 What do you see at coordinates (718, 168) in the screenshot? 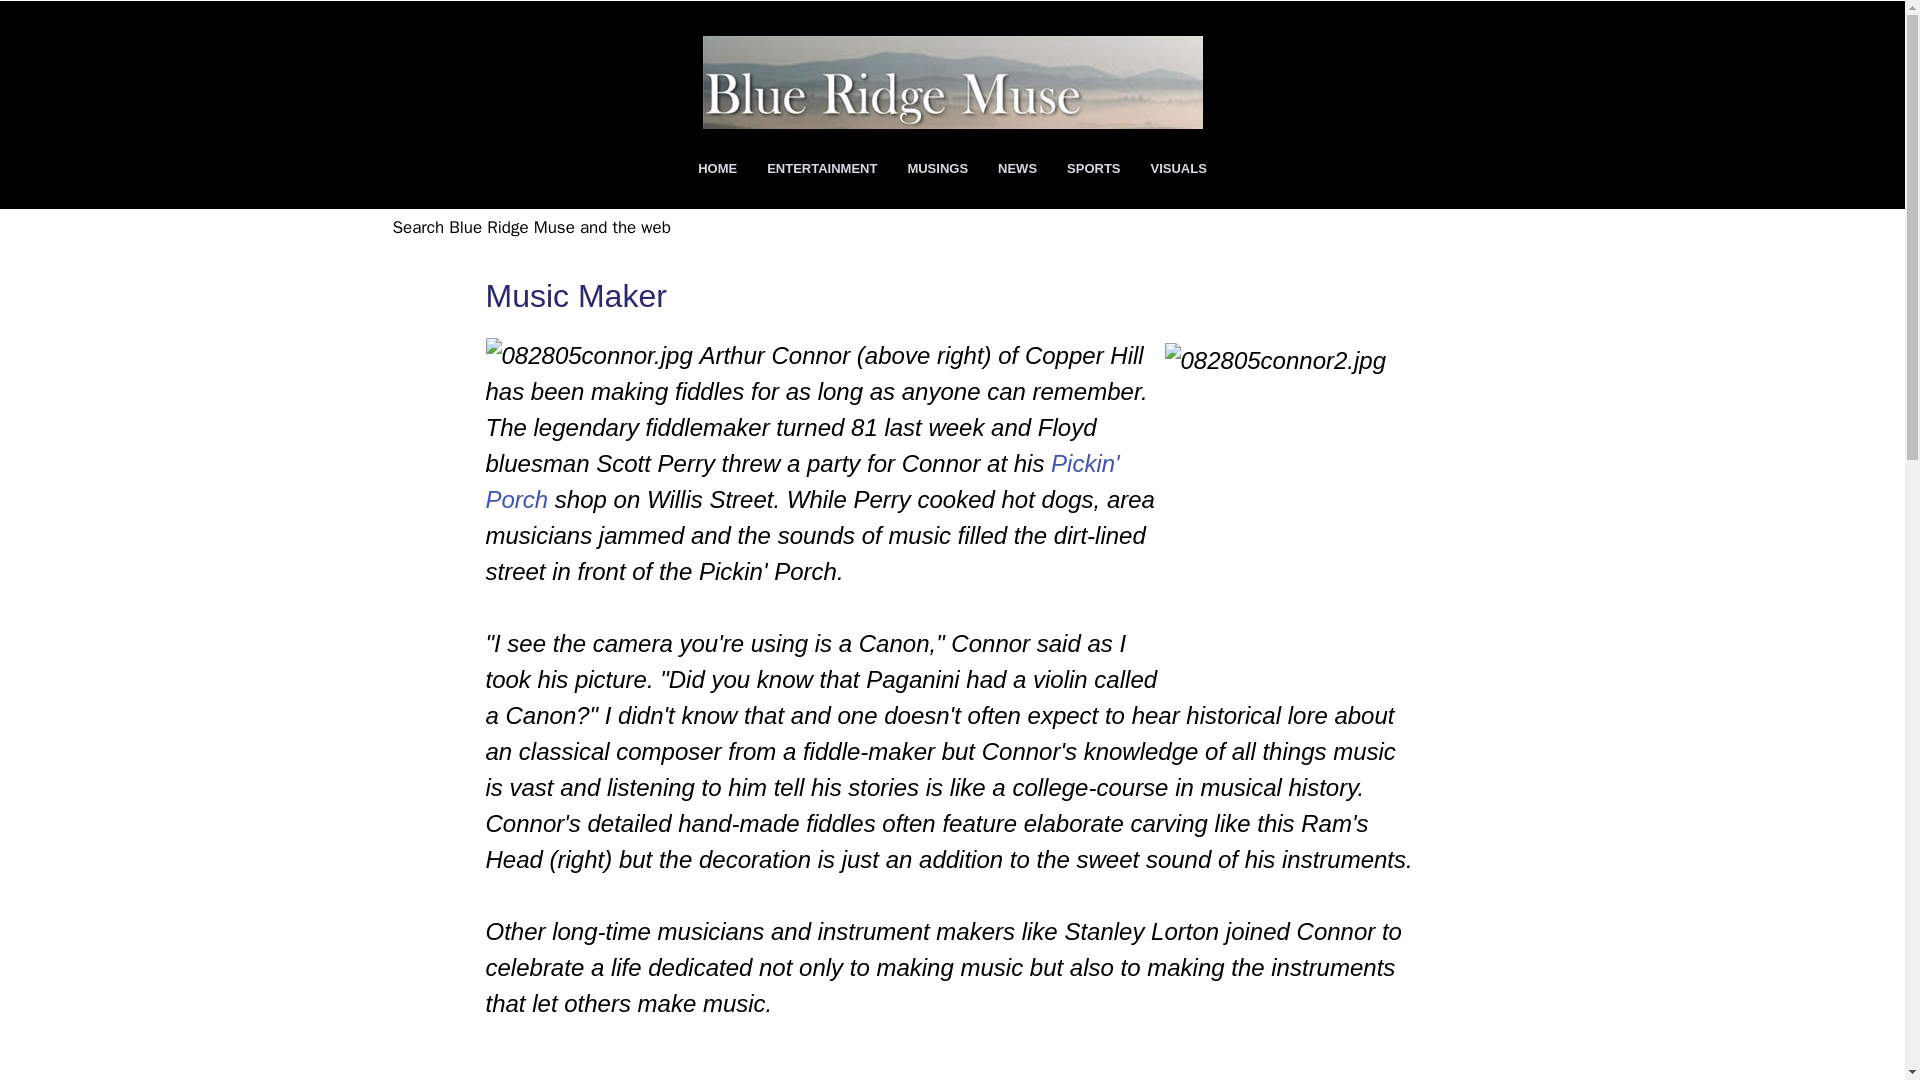
I see `HOME` at bounding box center [718, 168].